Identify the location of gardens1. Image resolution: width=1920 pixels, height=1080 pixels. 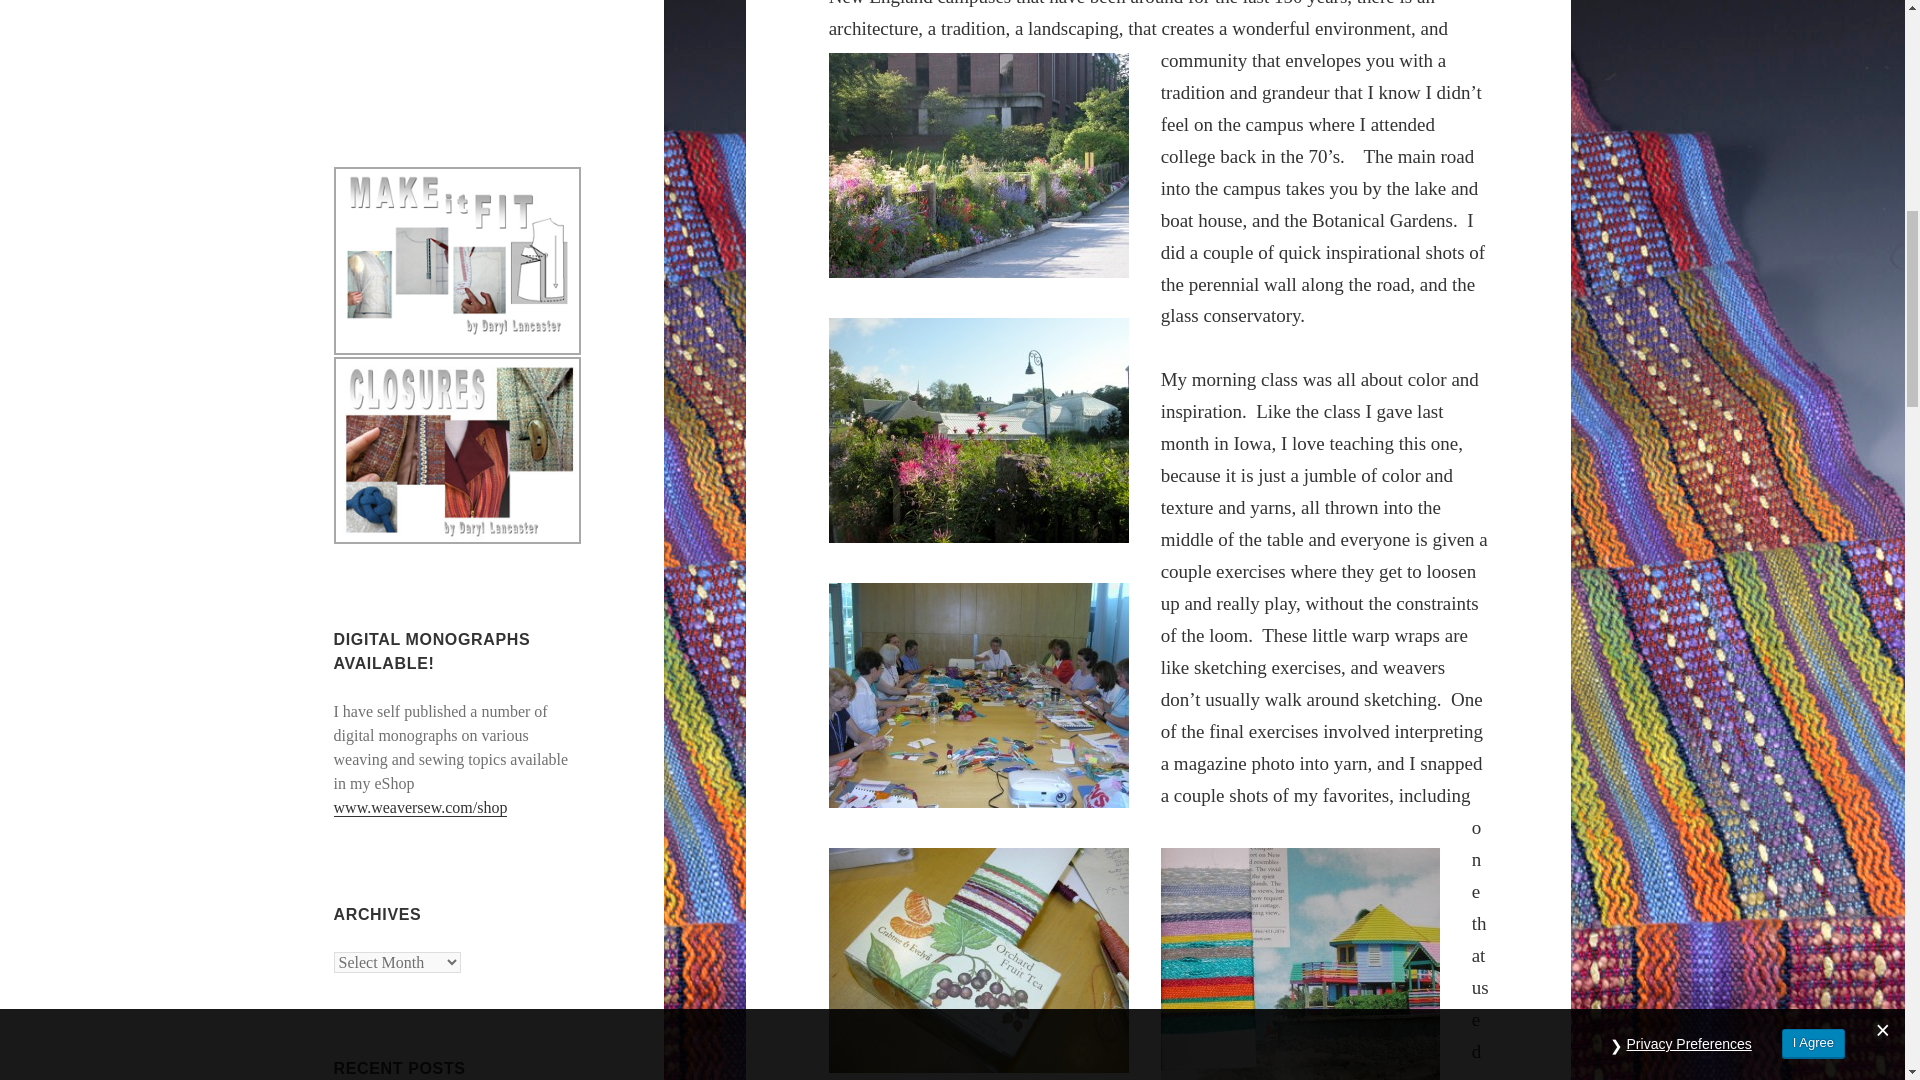
(978, 164).